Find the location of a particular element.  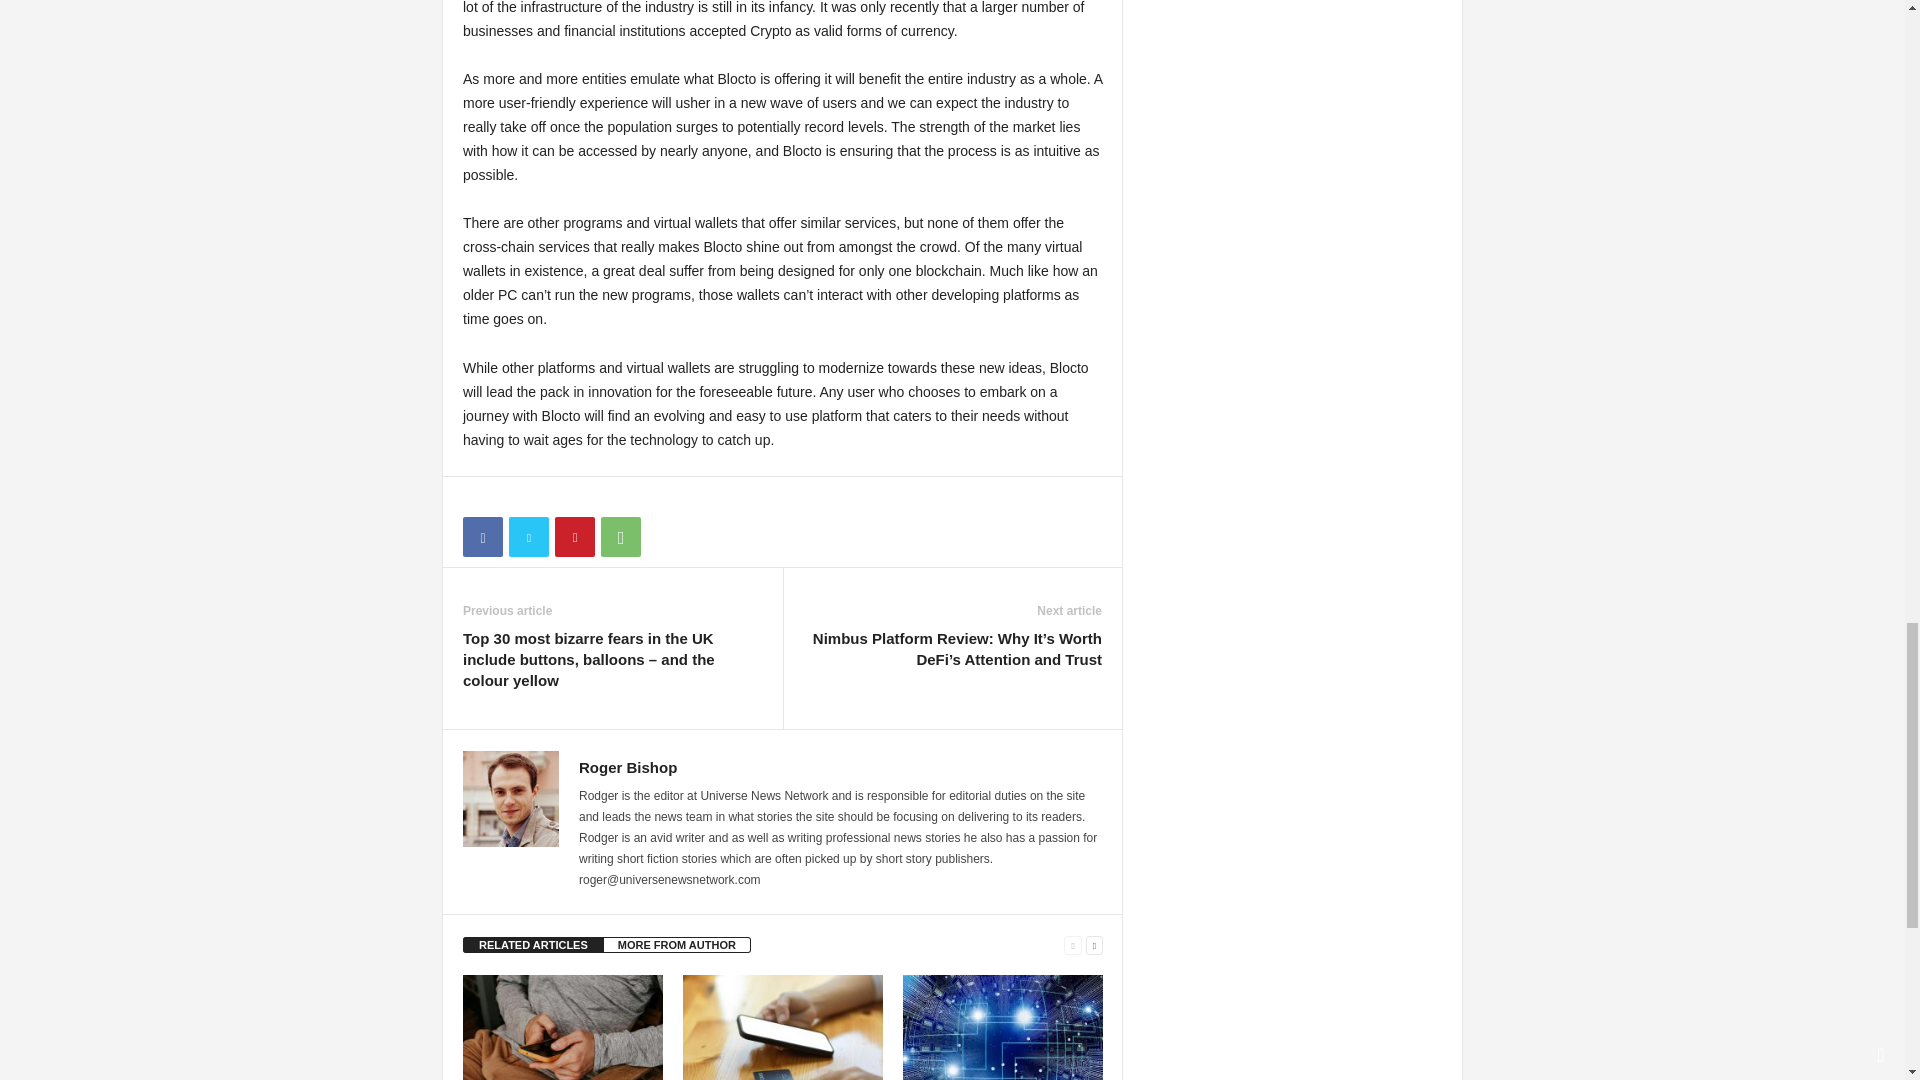

Twitter is located at coordinates (528, 537).